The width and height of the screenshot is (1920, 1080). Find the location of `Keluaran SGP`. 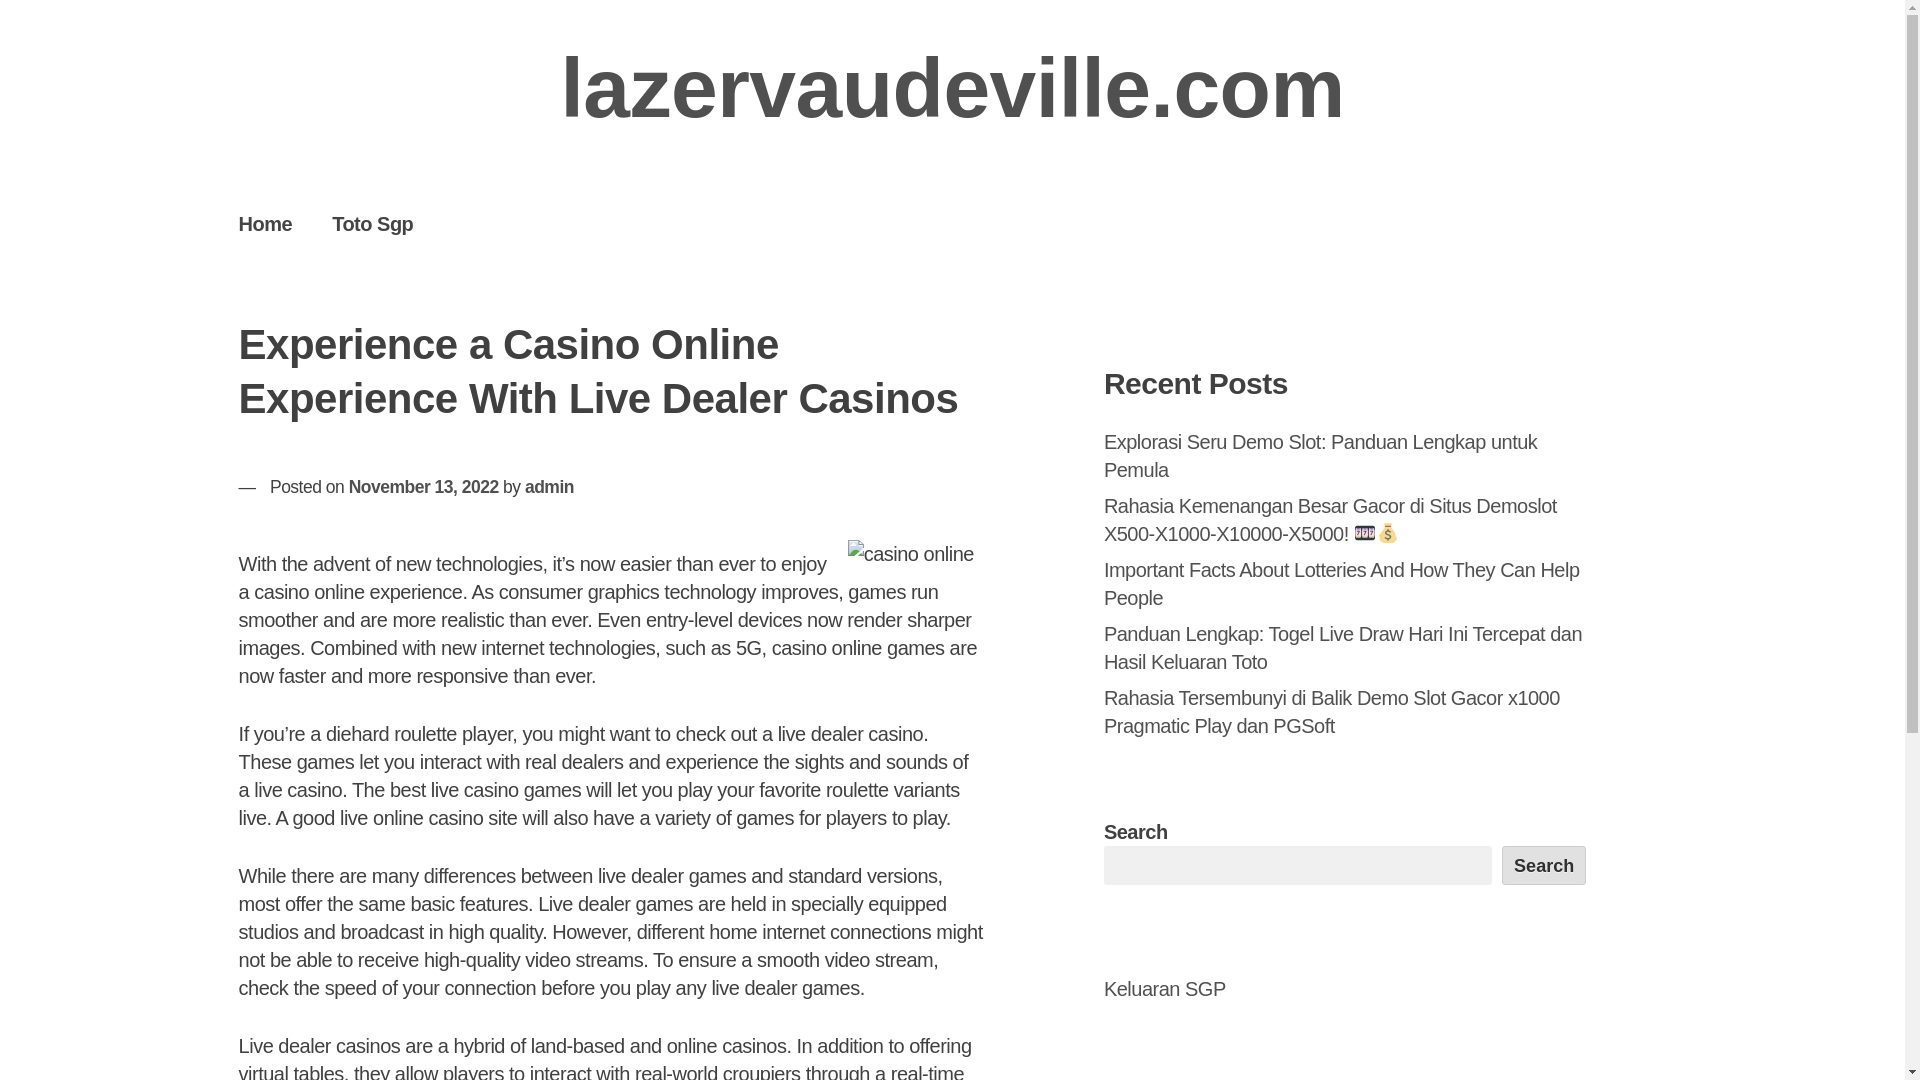

Keluaran SGP is located at coordinates (1165, 989).